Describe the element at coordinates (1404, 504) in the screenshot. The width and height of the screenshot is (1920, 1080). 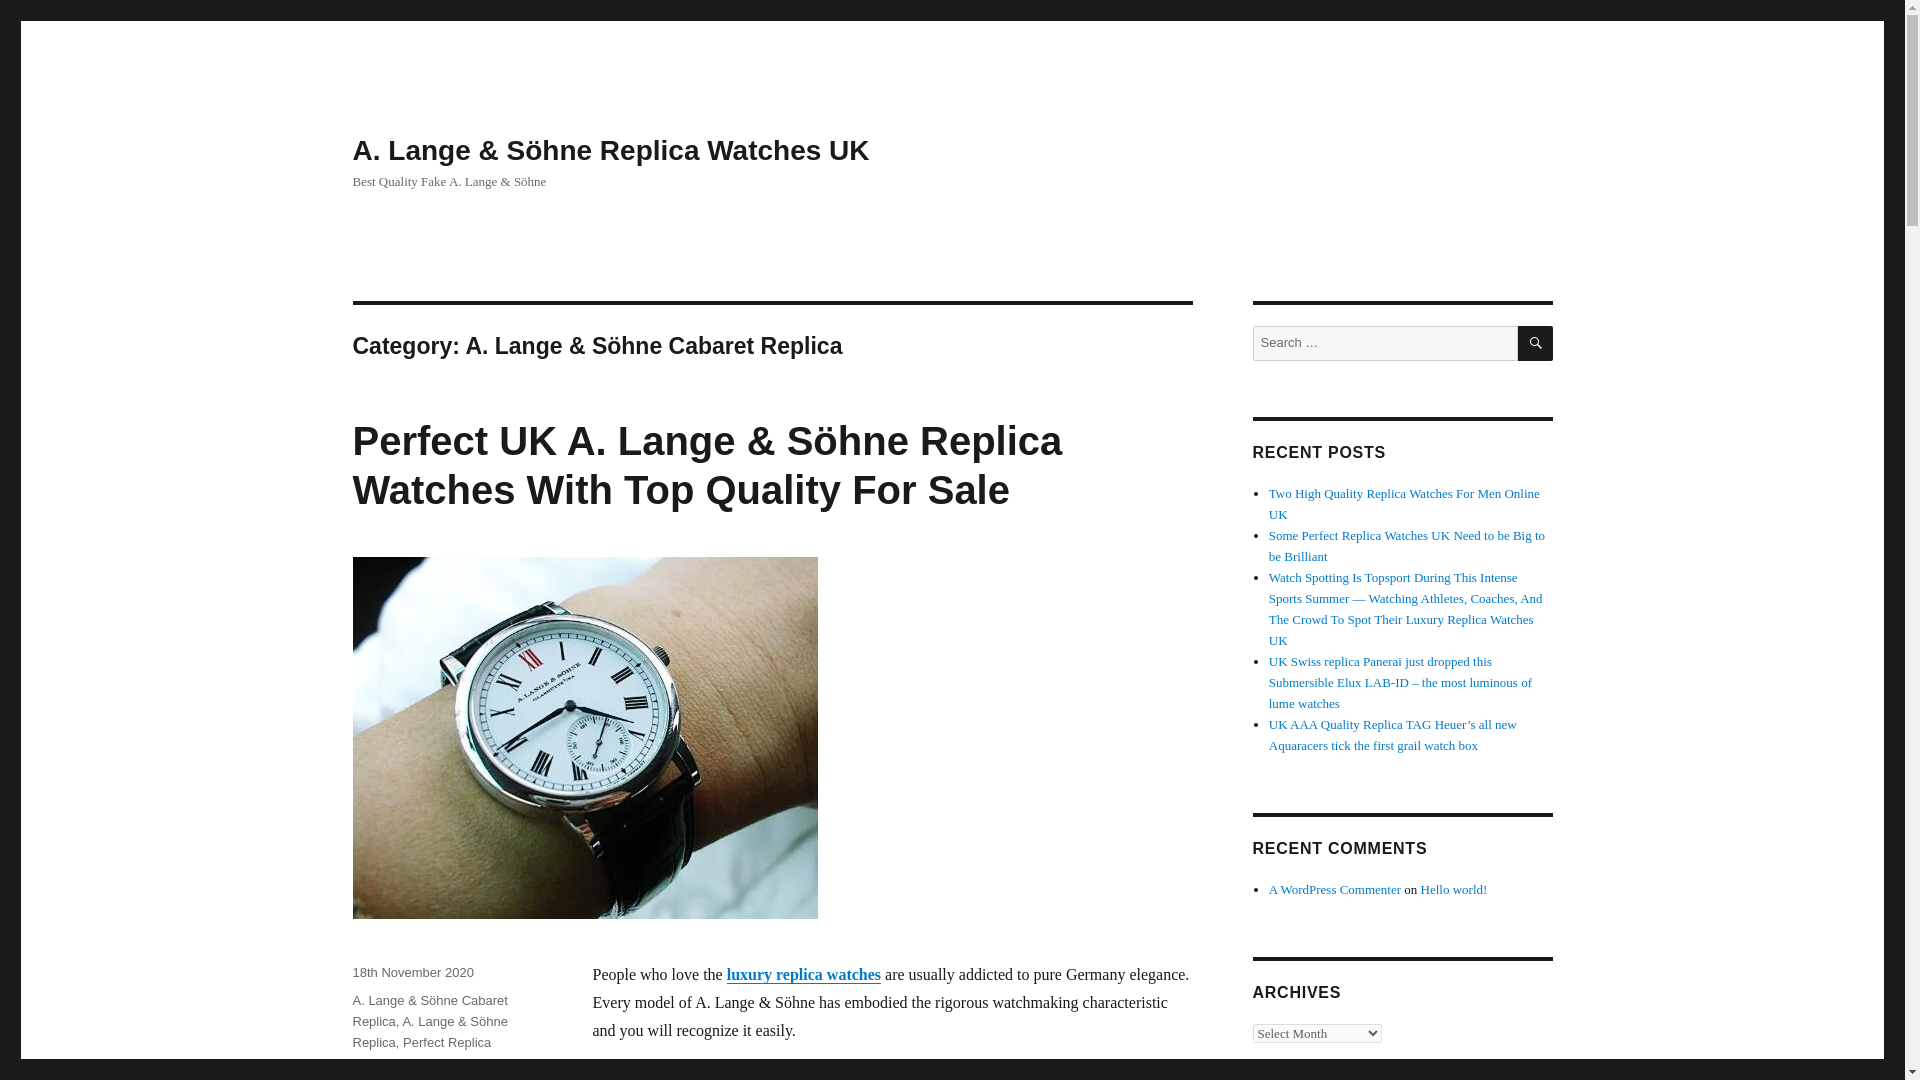
I see `Two High Quality Replica Watches For Men Online UK` at that location.